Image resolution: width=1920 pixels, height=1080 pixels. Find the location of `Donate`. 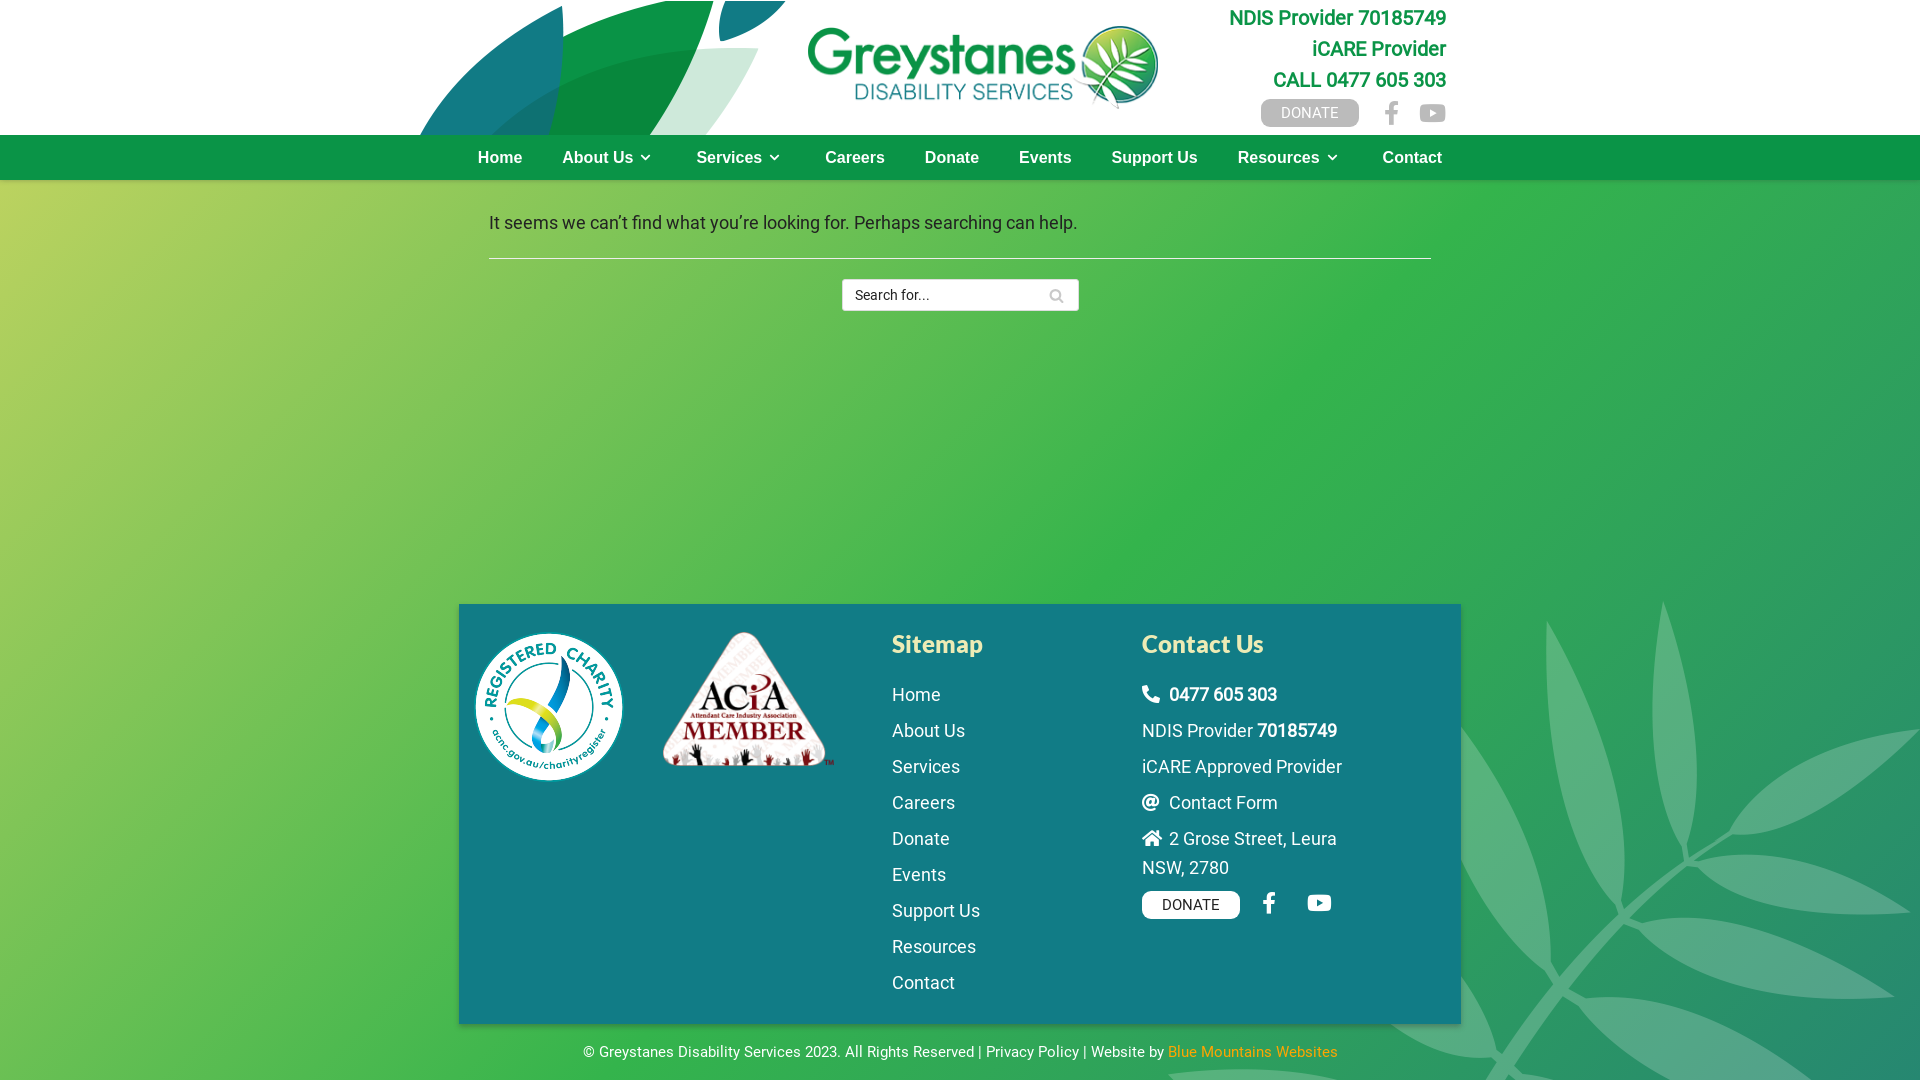

Donate is located at coordinates (952, 158).